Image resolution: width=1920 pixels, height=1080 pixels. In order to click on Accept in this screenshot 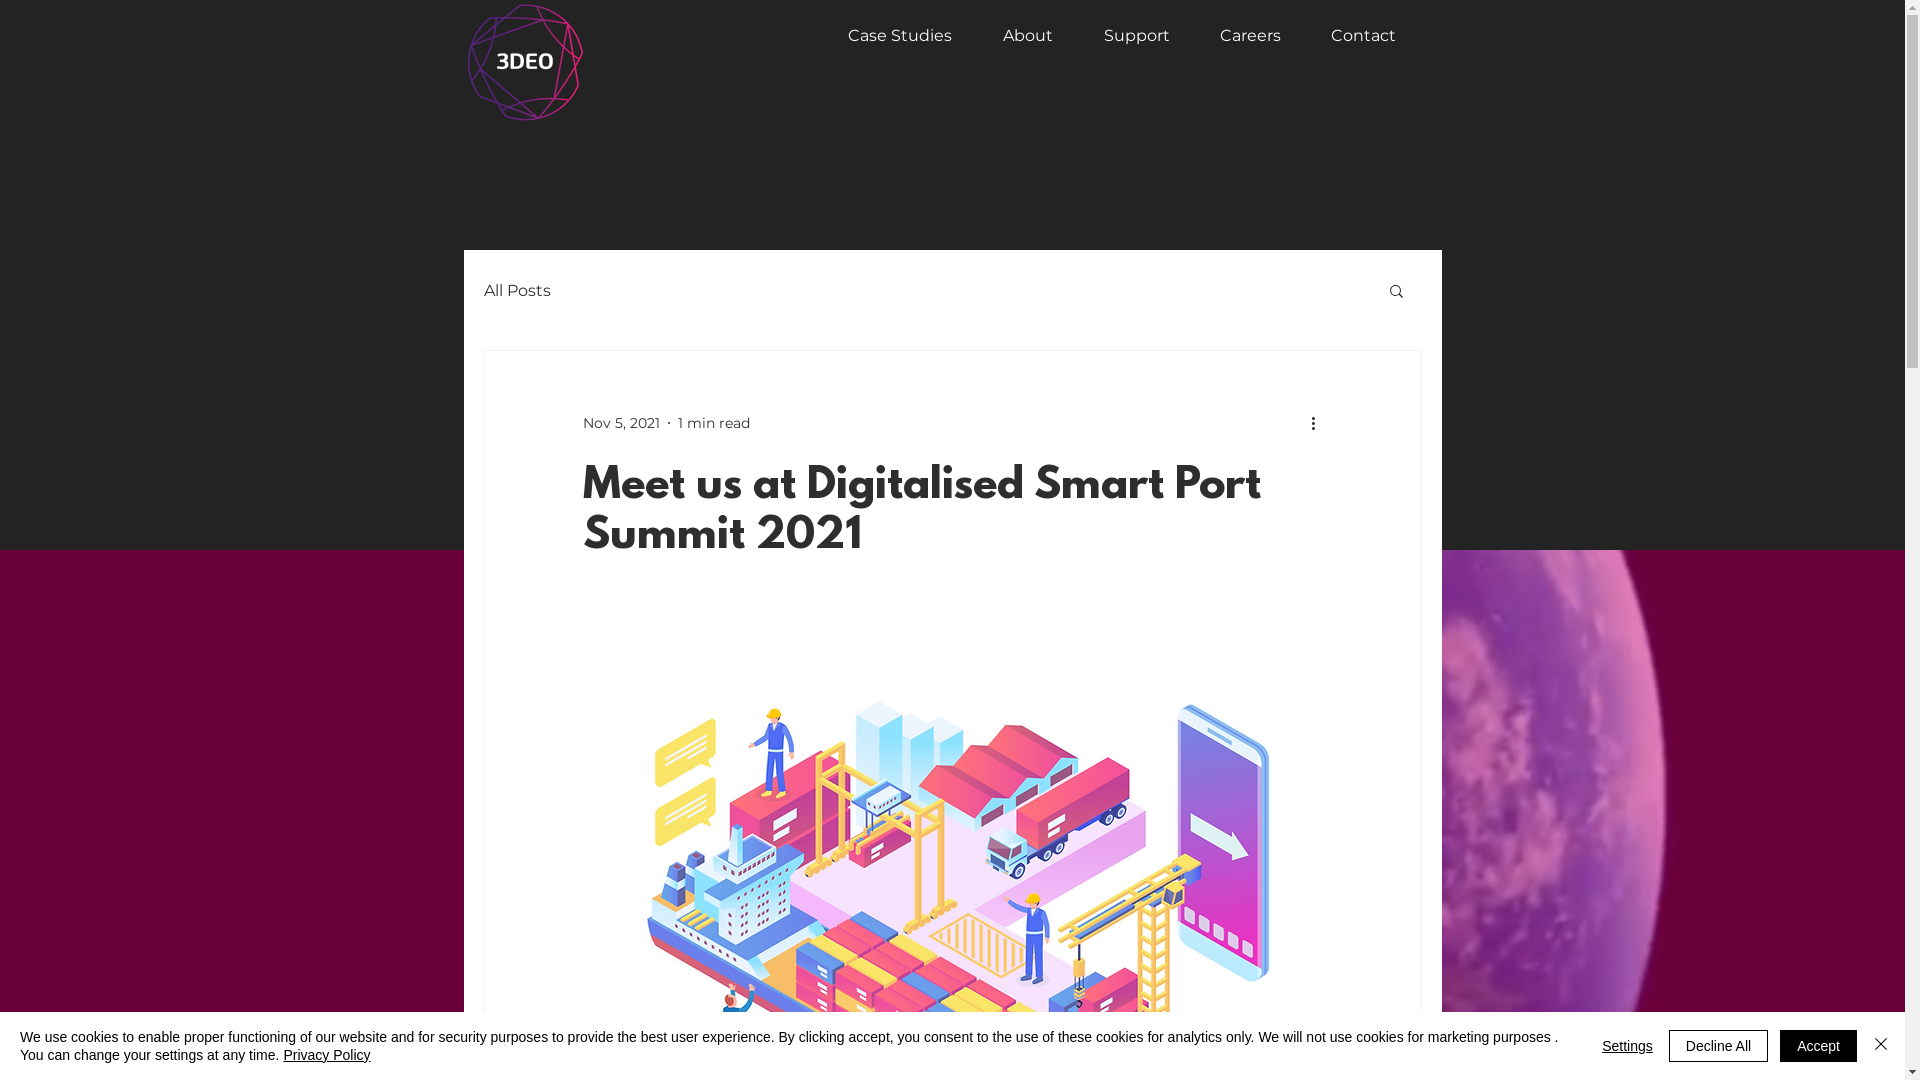, I will do `click(1818, 1046)`.